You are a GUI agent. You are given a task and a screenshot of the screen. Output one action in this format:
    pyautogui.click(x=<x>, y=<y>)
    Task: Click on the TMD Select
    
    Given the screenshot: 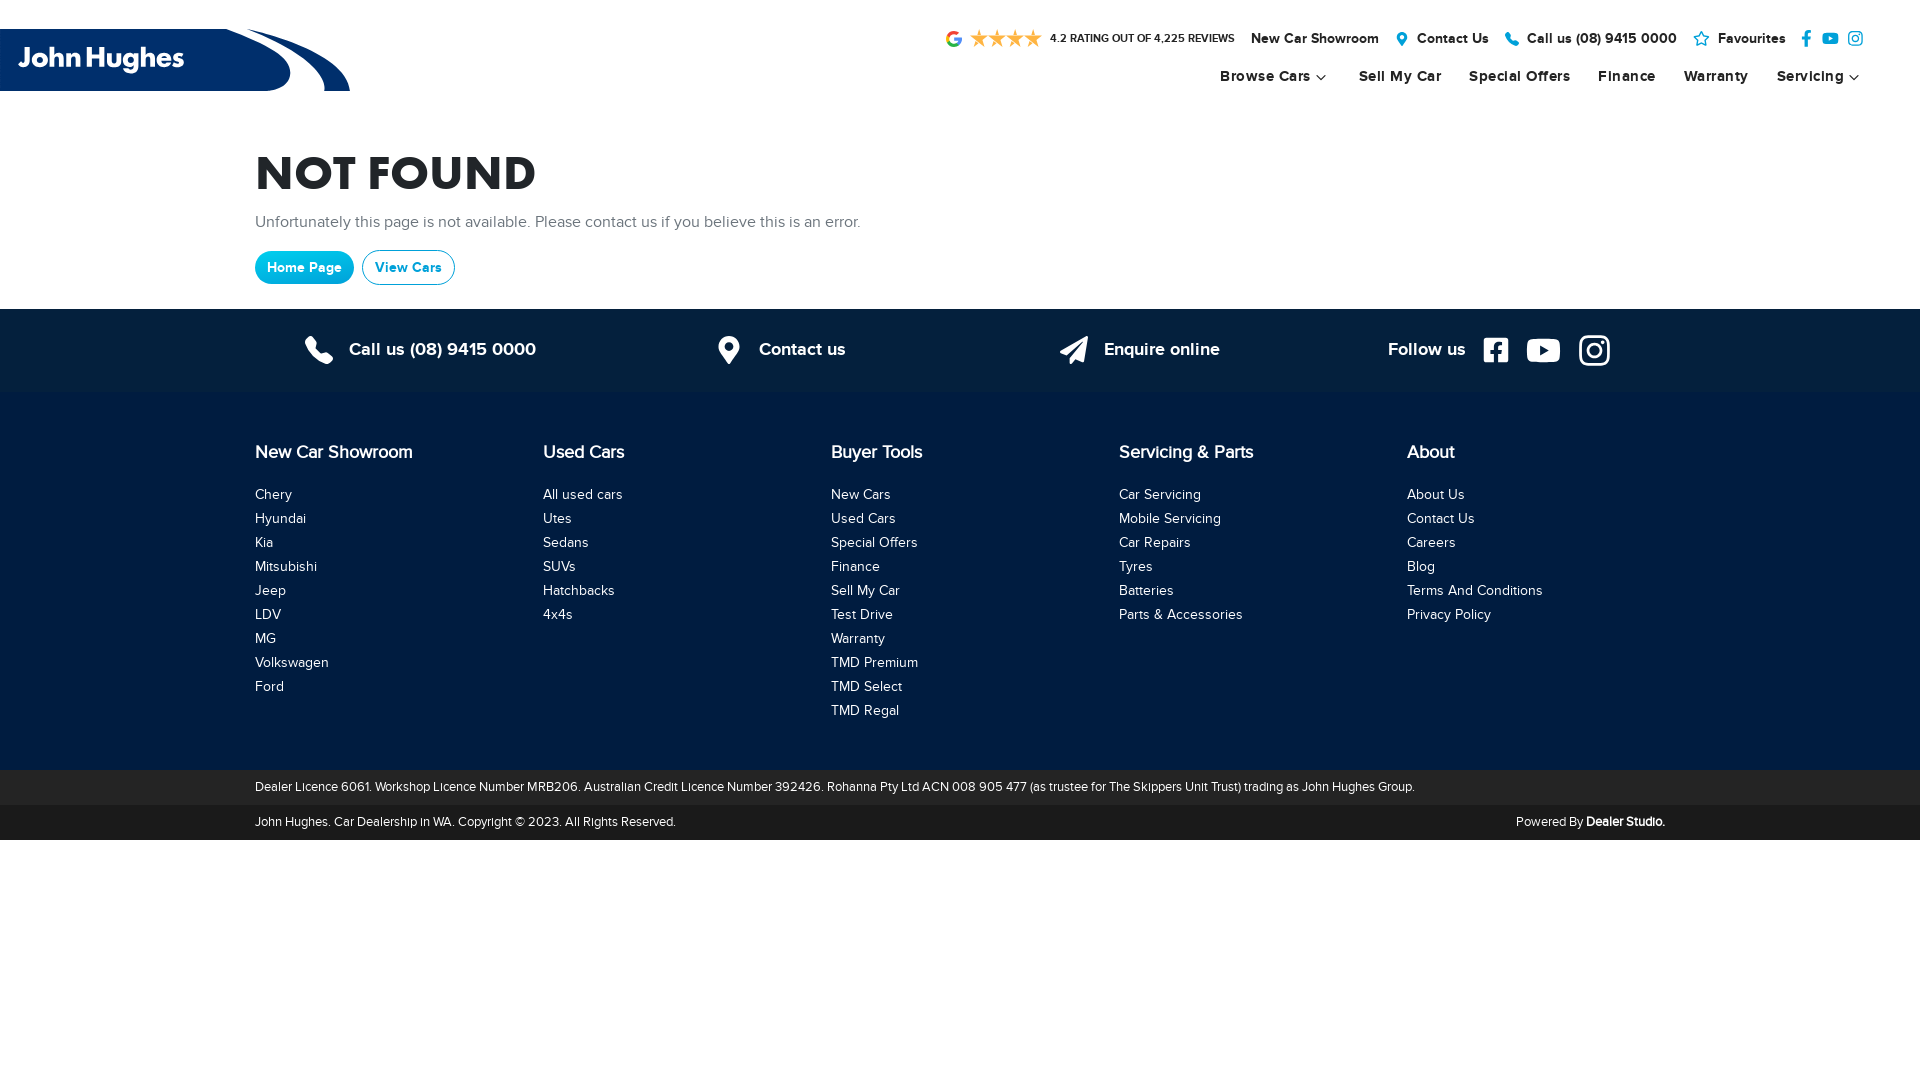 What is the action you would take?
    pyautogui.click(x=866, y=686)
    